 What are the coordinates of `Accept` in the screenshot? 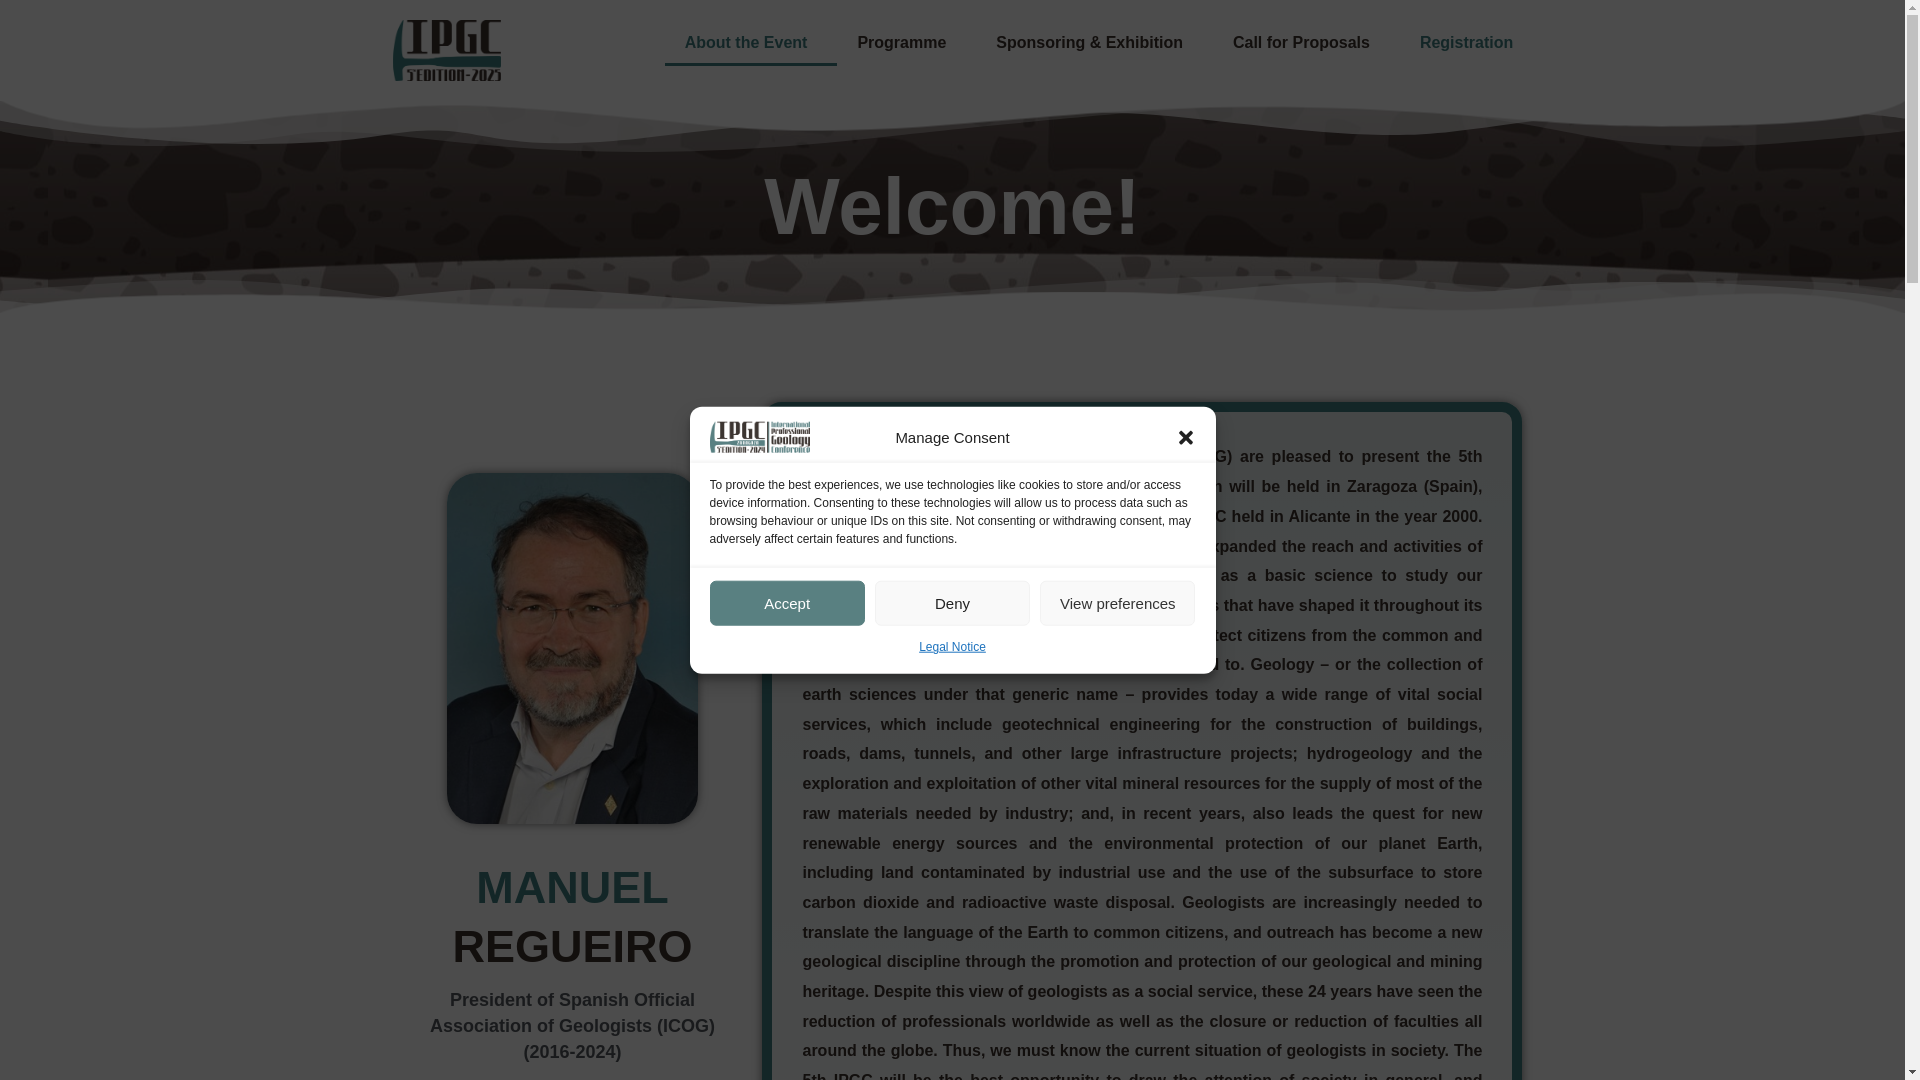 It's located at (788, 604).